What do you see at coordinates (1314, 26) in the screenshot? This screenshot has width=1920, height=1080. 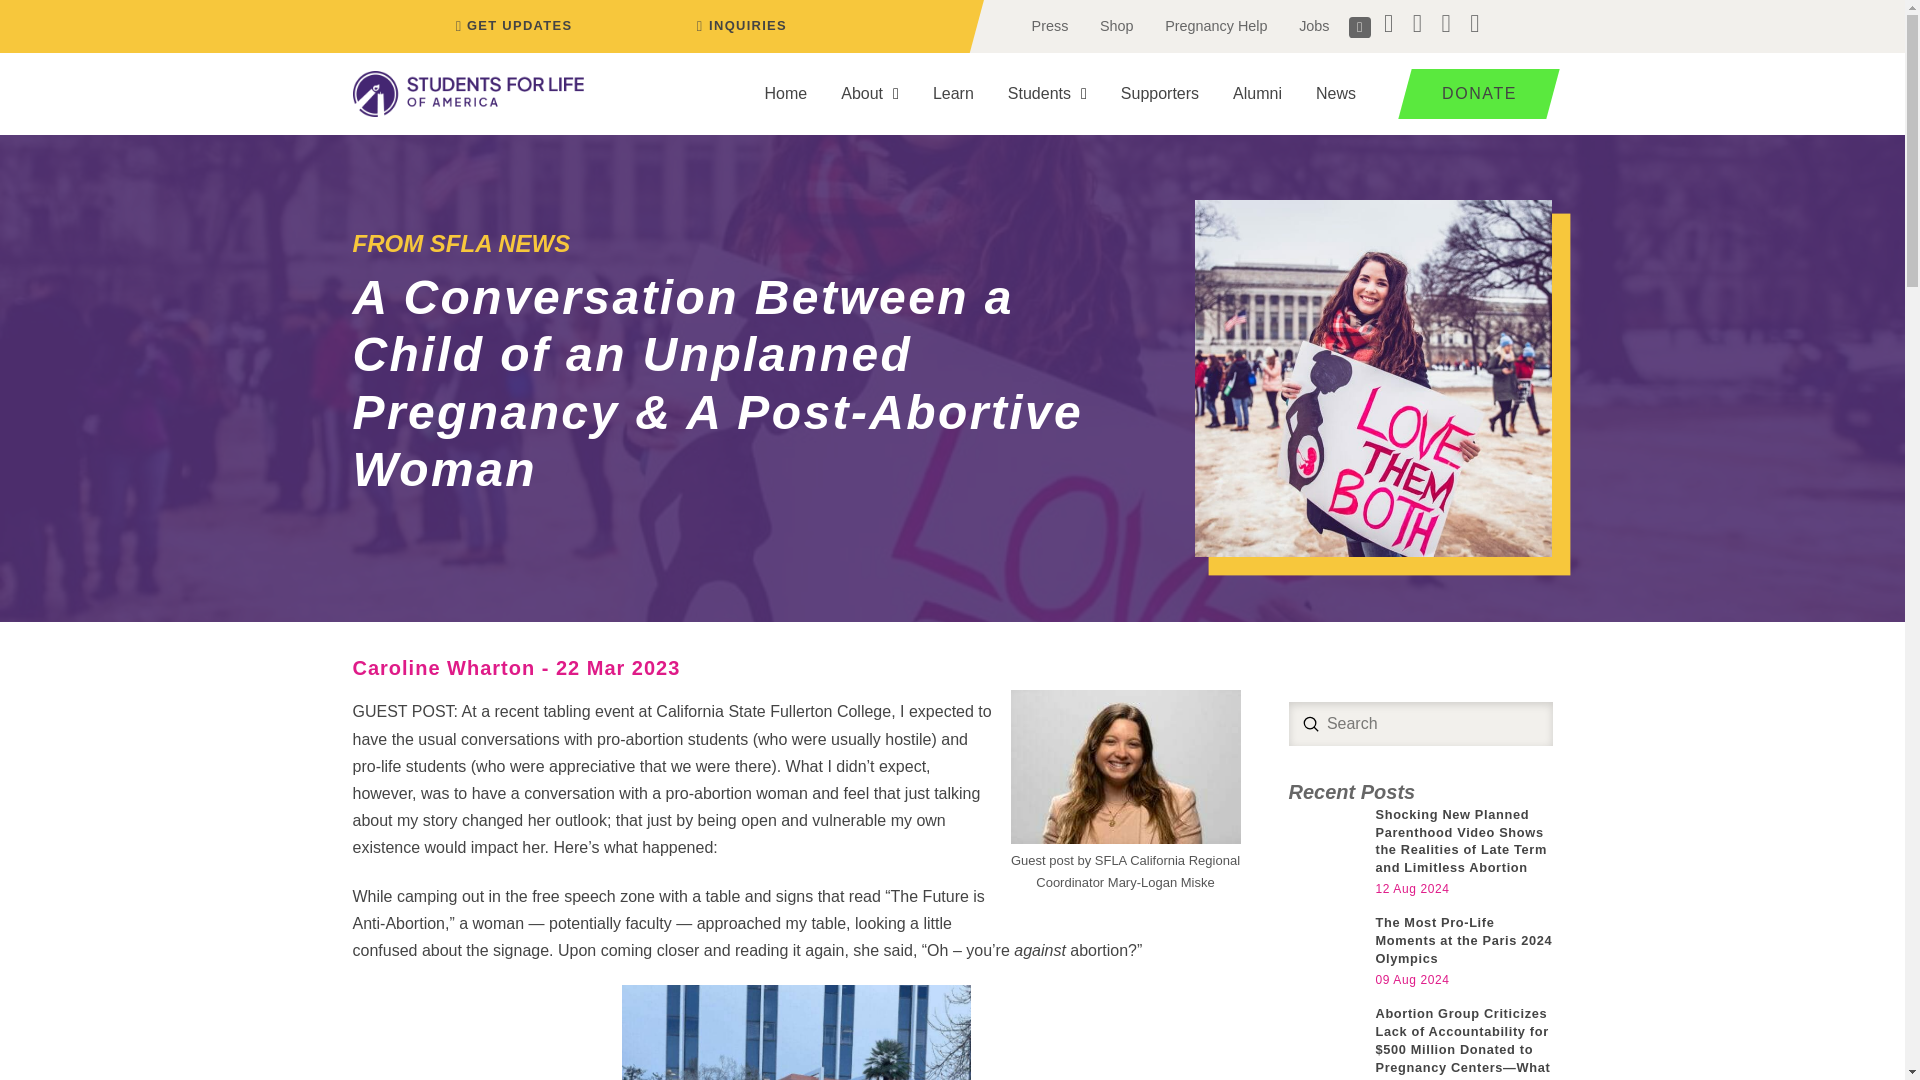 I see `Jobs` at bounding box center [1314, 26].